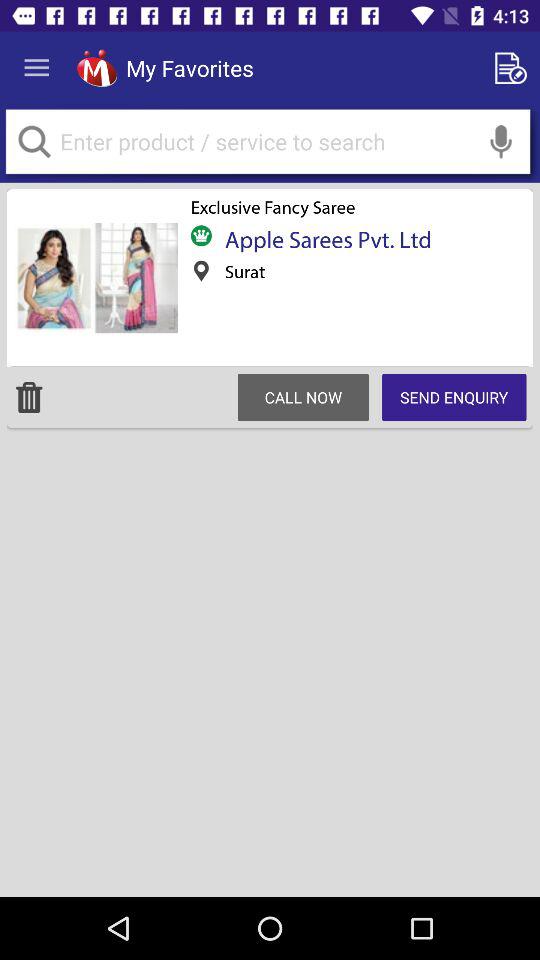  What do you see at coordinates (454, 397) in the screenshot?
I see `choose the send enquiry on the right` at bounding box center [454, 397].